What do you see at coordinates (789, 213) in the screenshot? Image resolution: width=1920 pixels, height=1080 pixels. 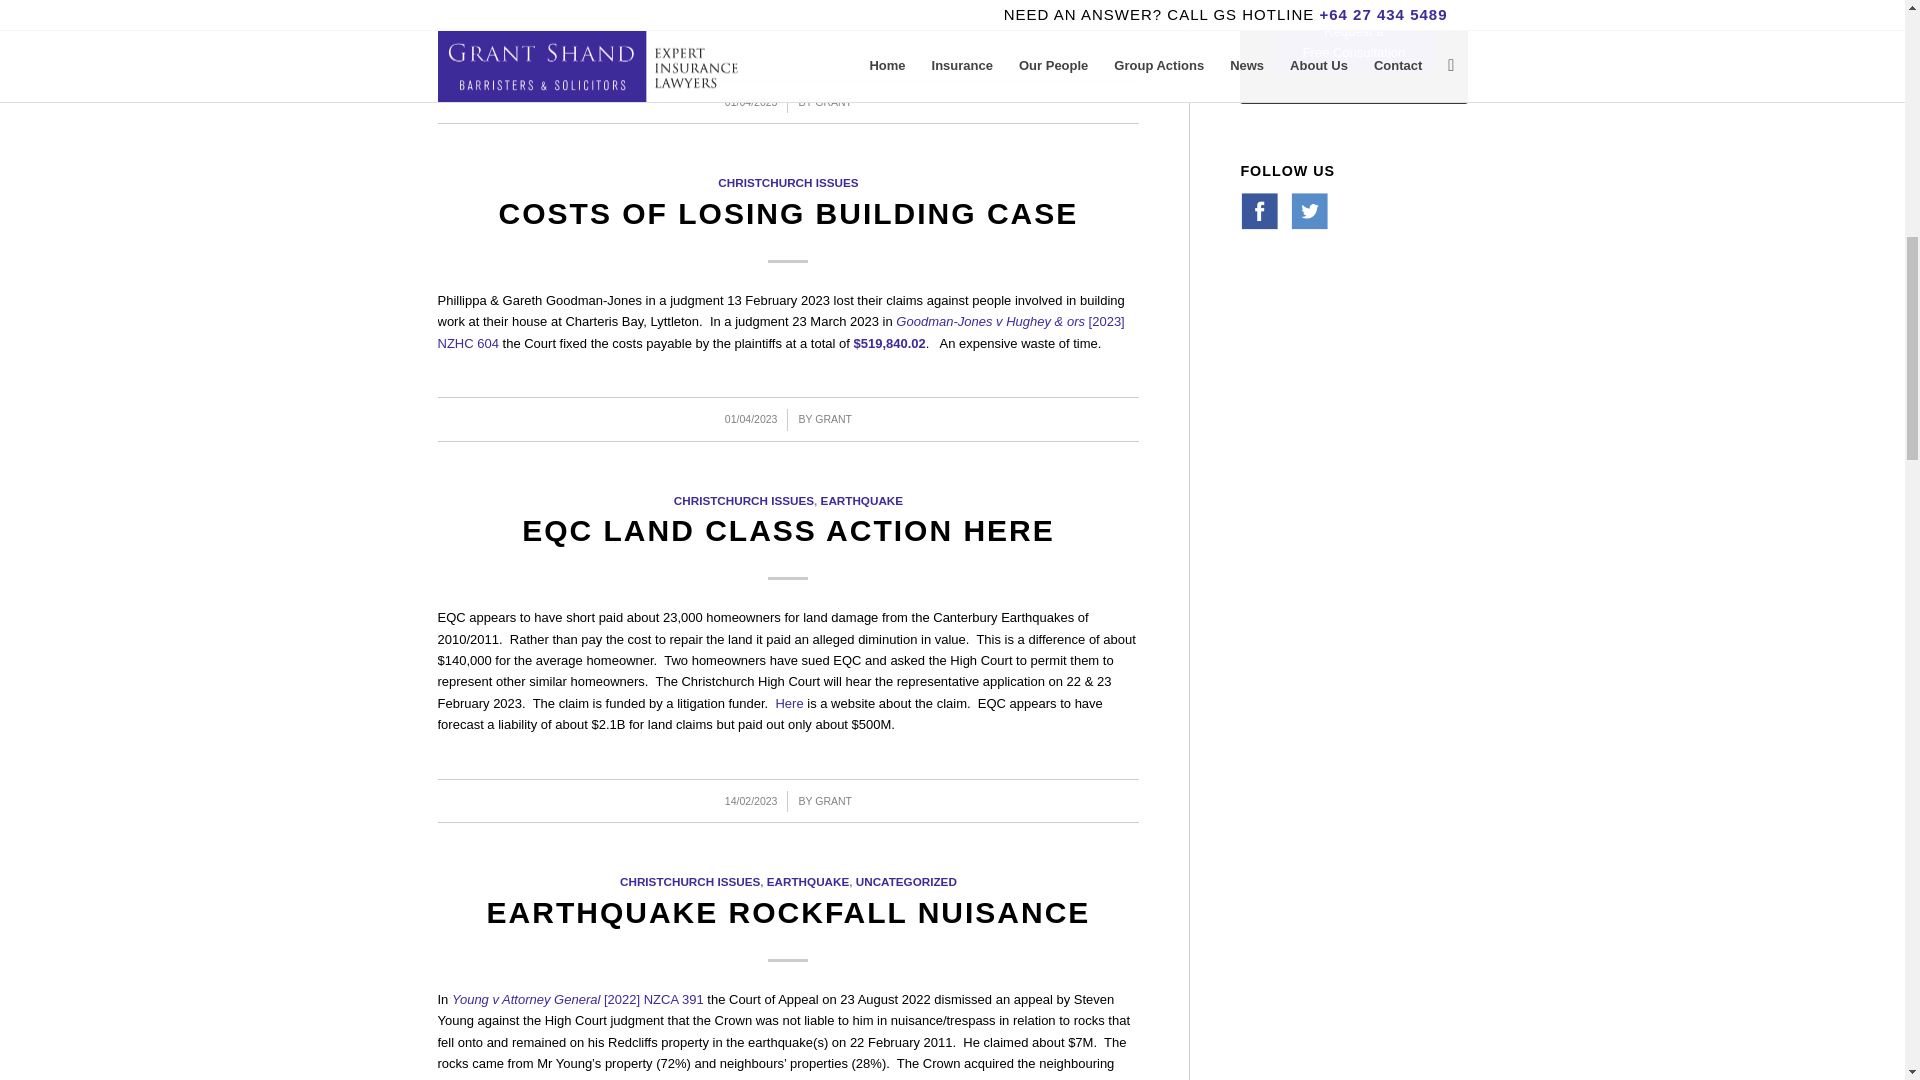 I see `Permanent Link: Costs of Losing Building Case` at bounding box center [789, 213].